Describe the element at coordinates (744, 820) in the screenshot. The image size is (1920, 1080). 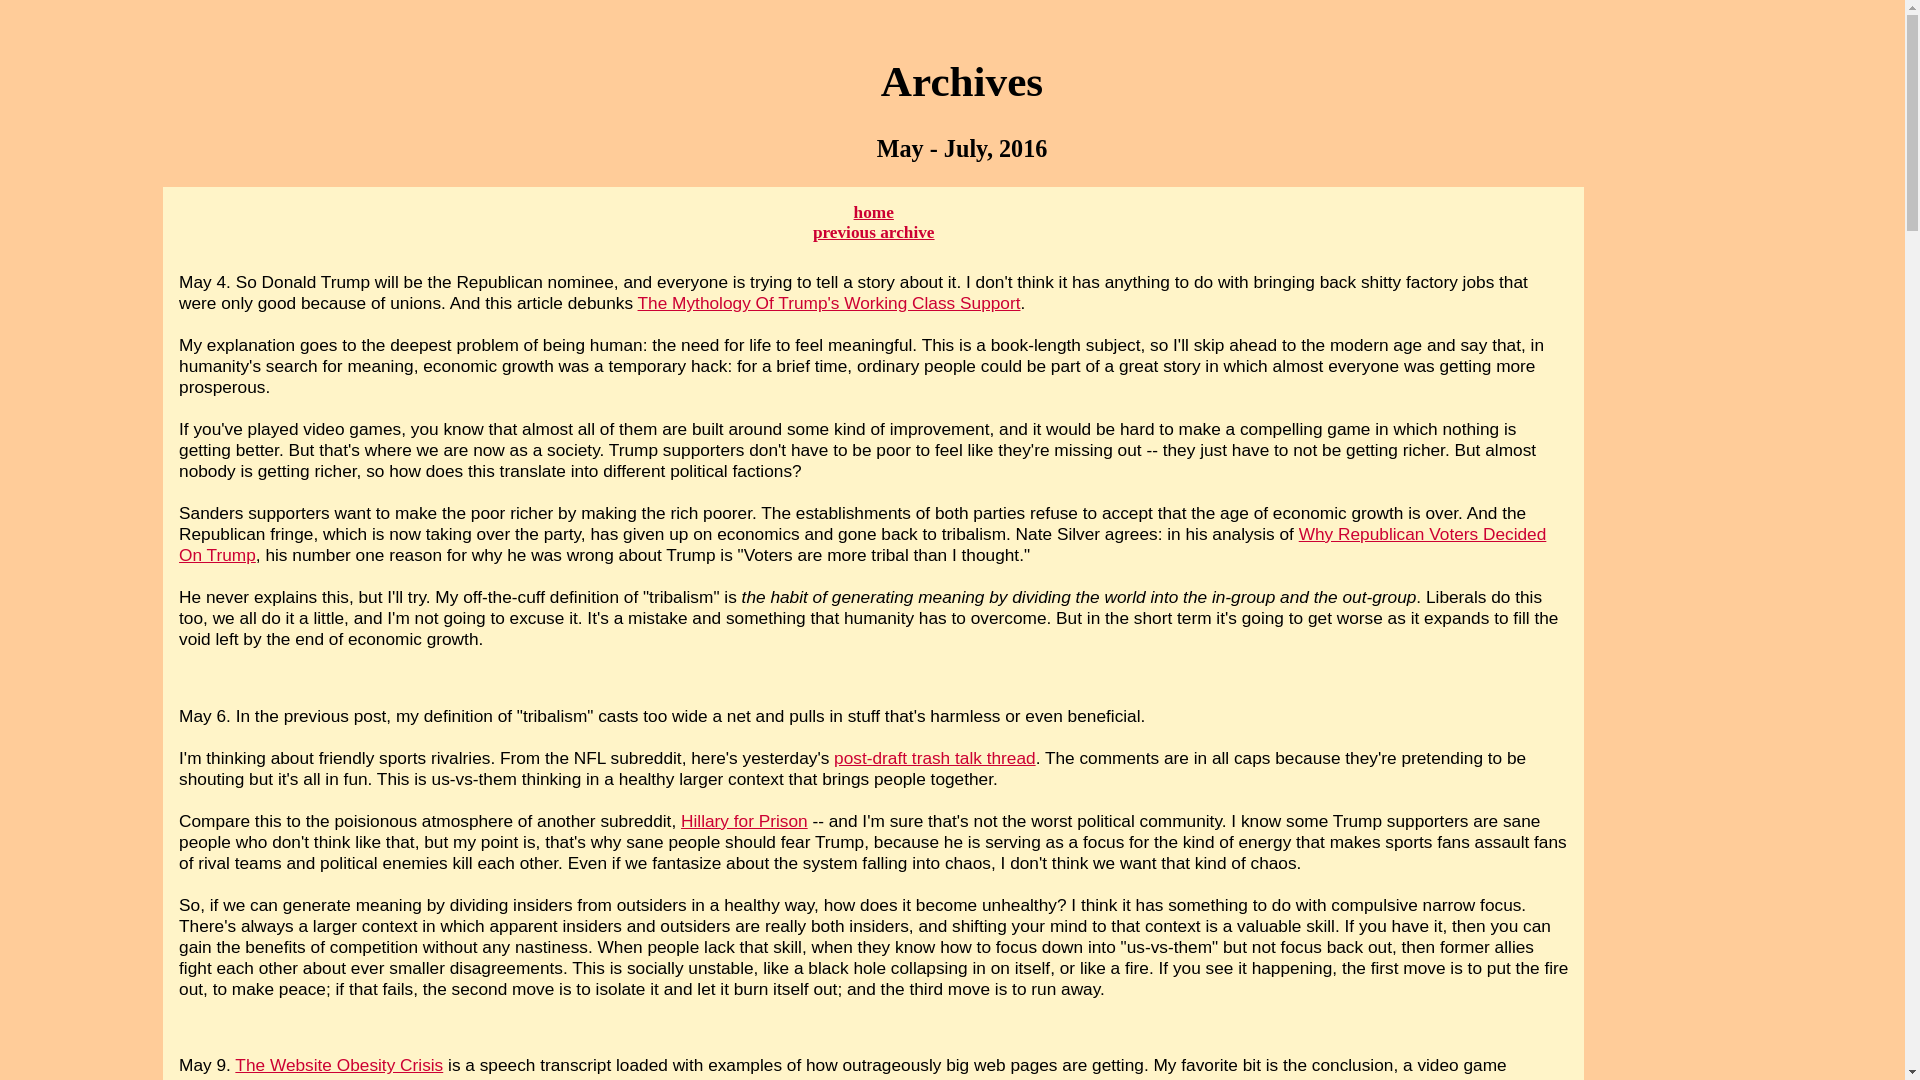
I see `Hillary for Prison` at that location.